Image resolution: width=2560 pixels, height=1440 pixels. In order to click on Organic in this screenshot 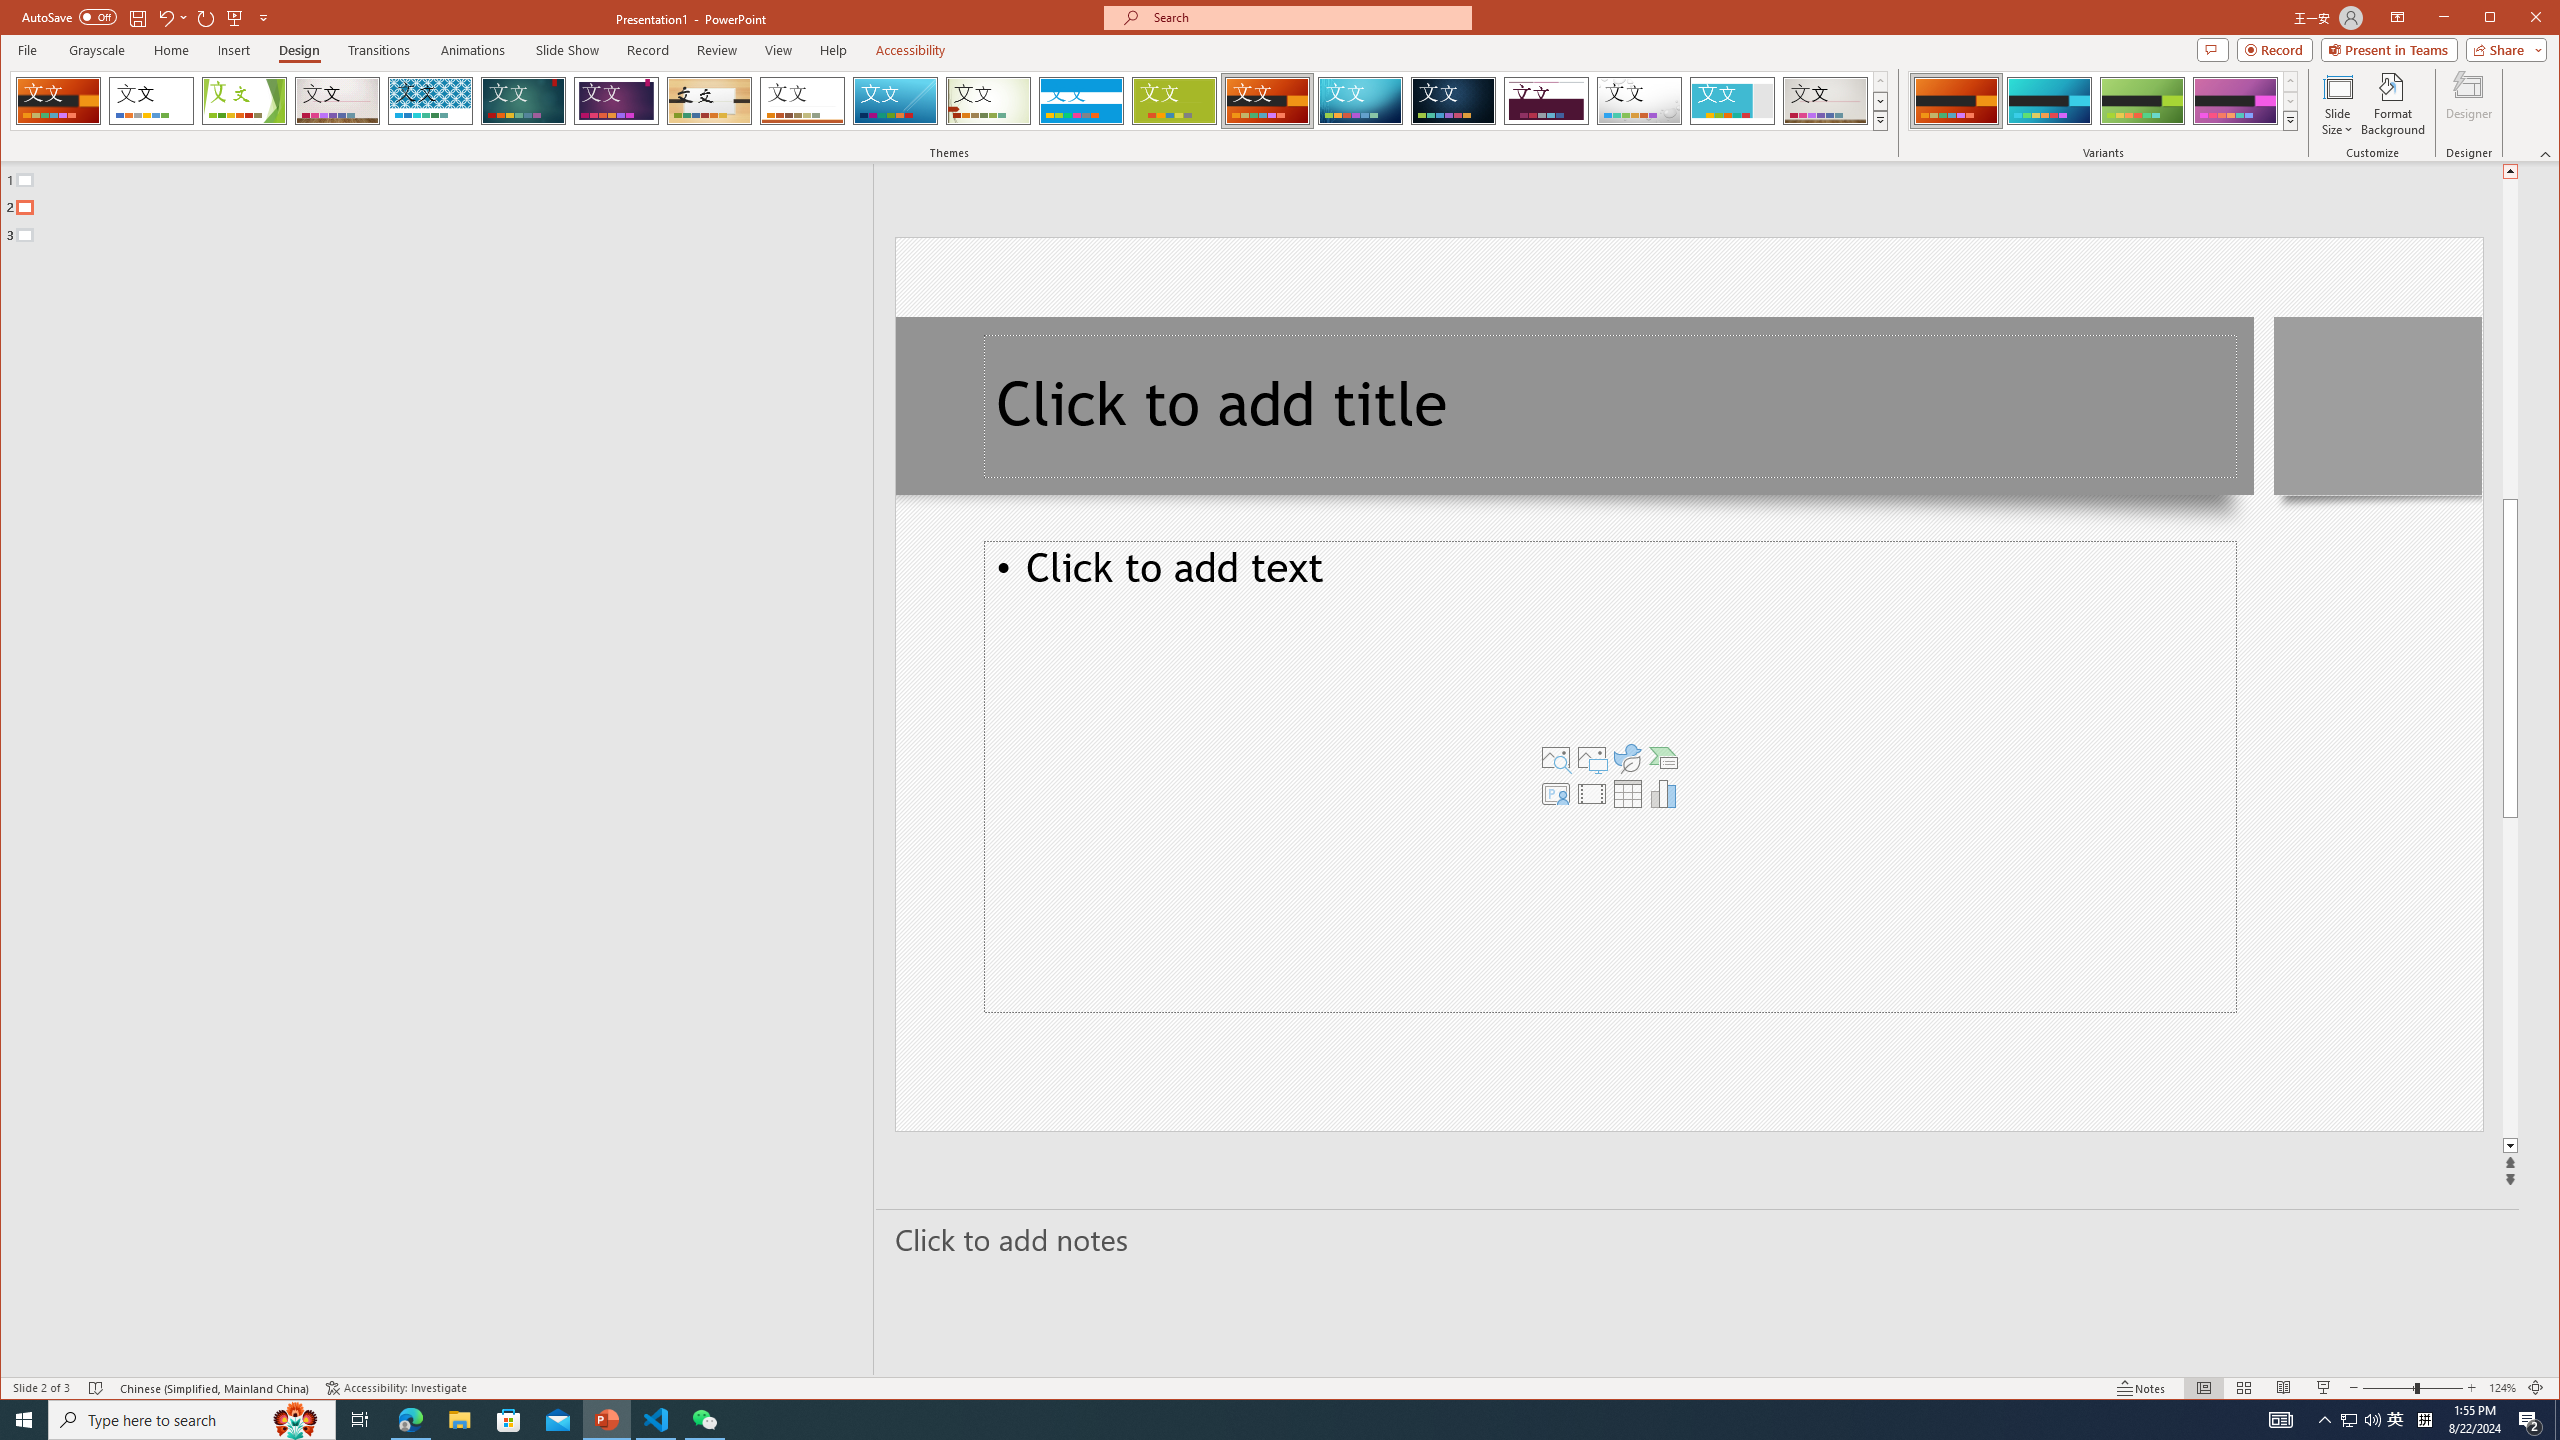, I will do `click(709, 101)`.